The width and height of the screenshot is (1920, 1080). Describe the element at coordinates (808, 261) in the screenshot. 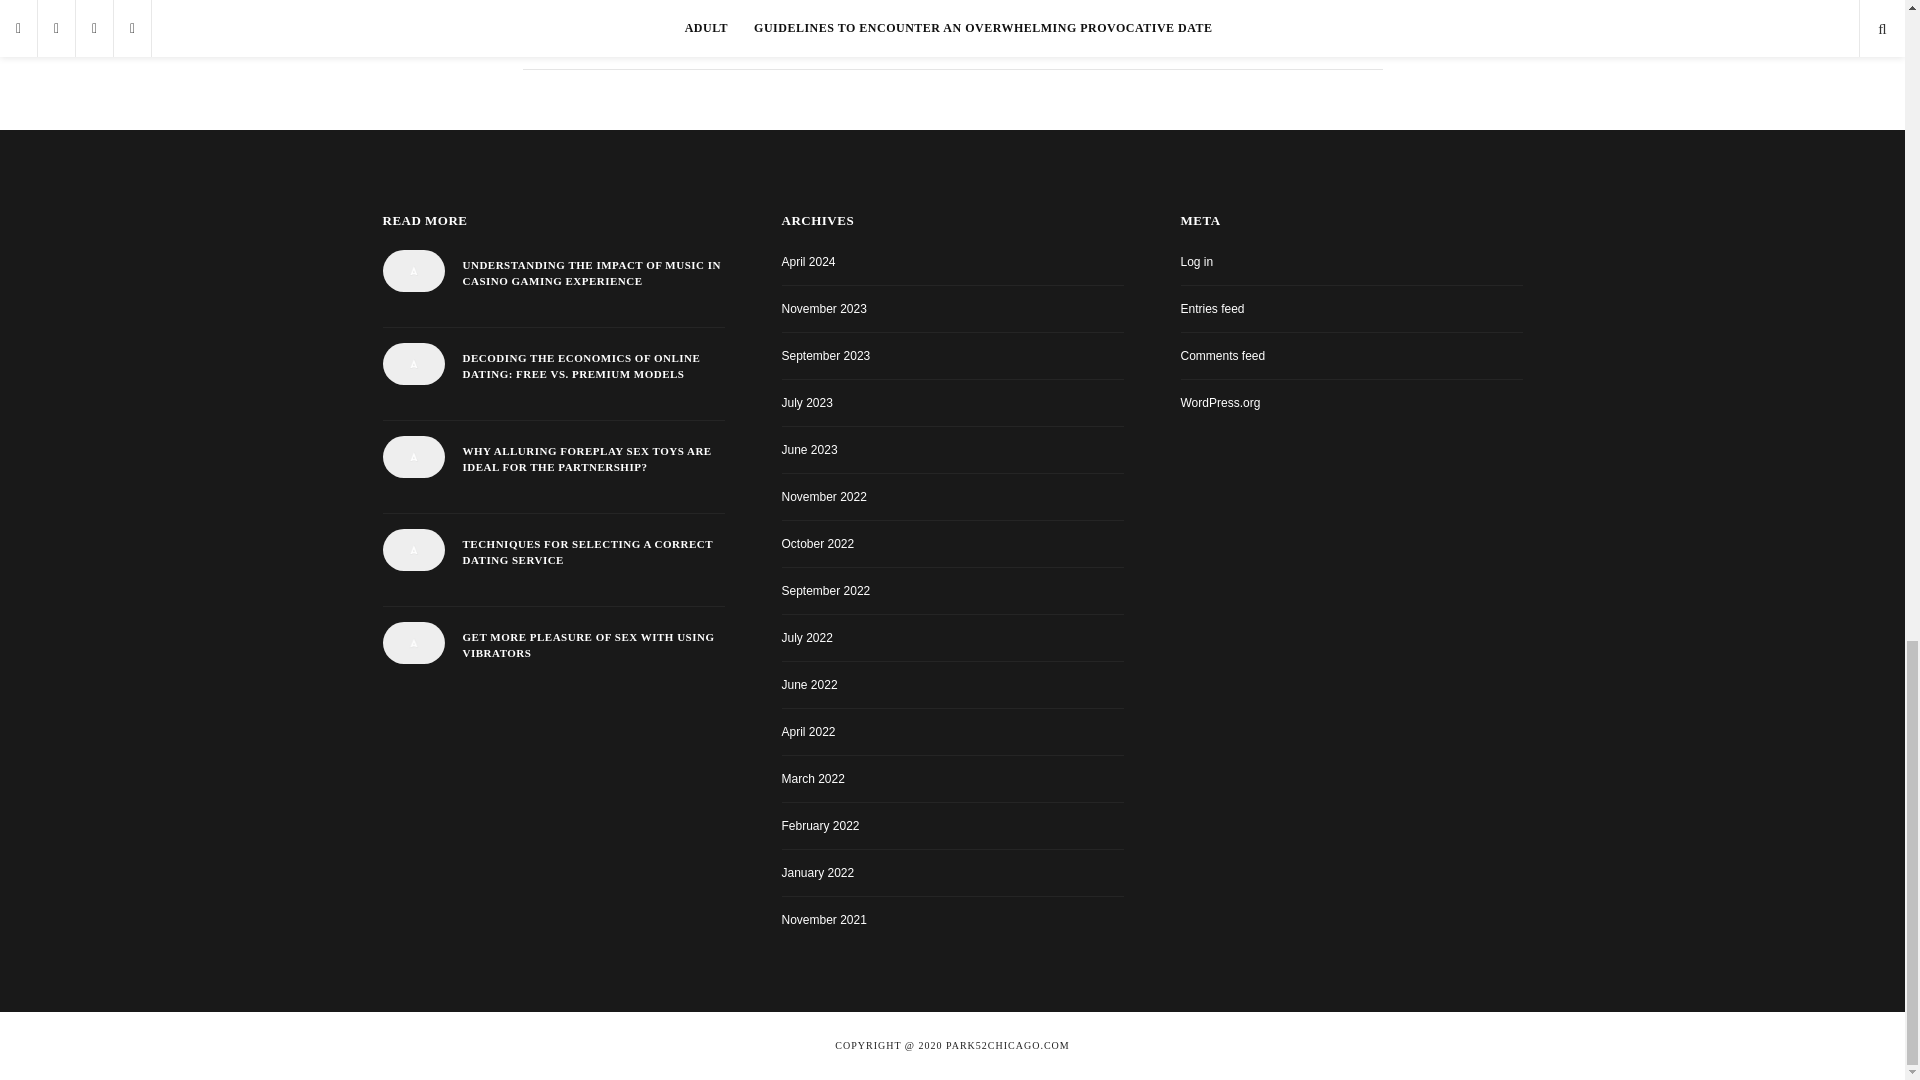

I see `April 2024` at that location.